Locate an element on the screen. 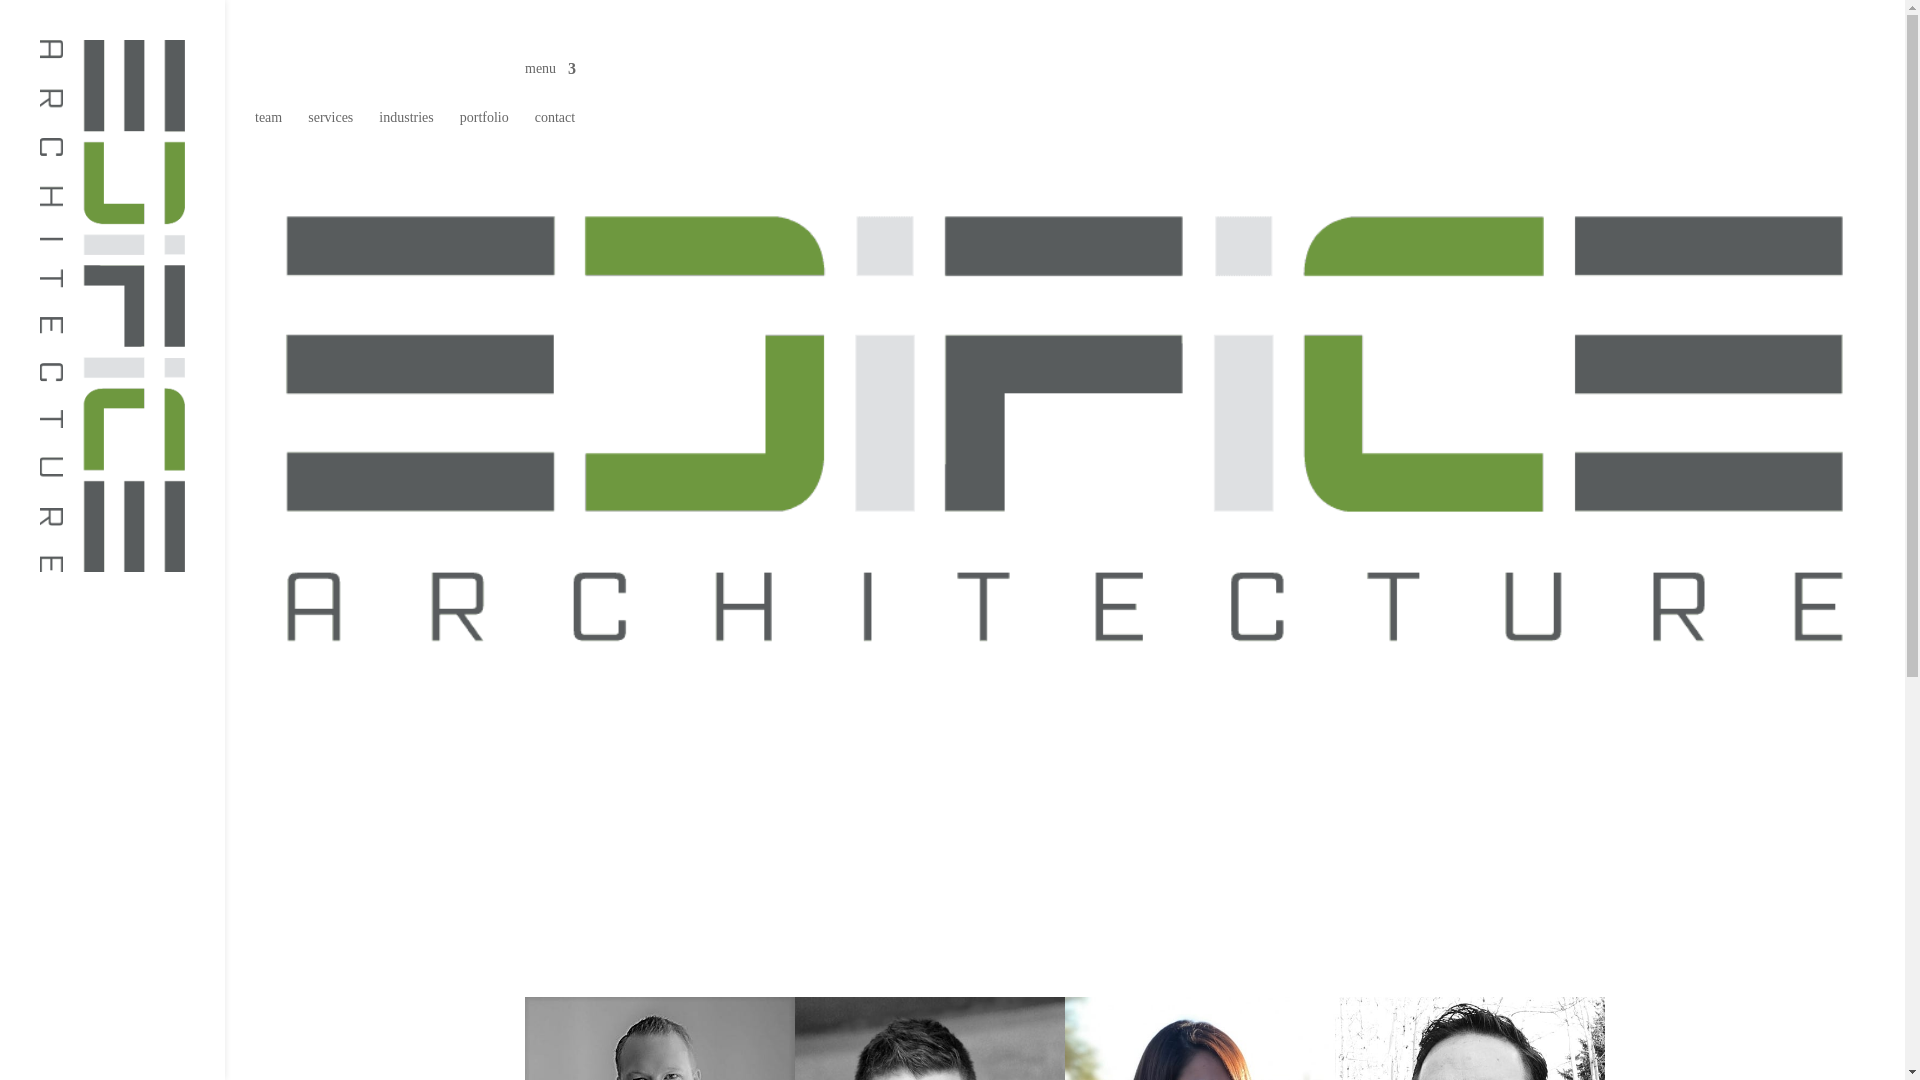 The width and height of the screenshot is (1920, 1080). services is located at coordinates (330, 132).